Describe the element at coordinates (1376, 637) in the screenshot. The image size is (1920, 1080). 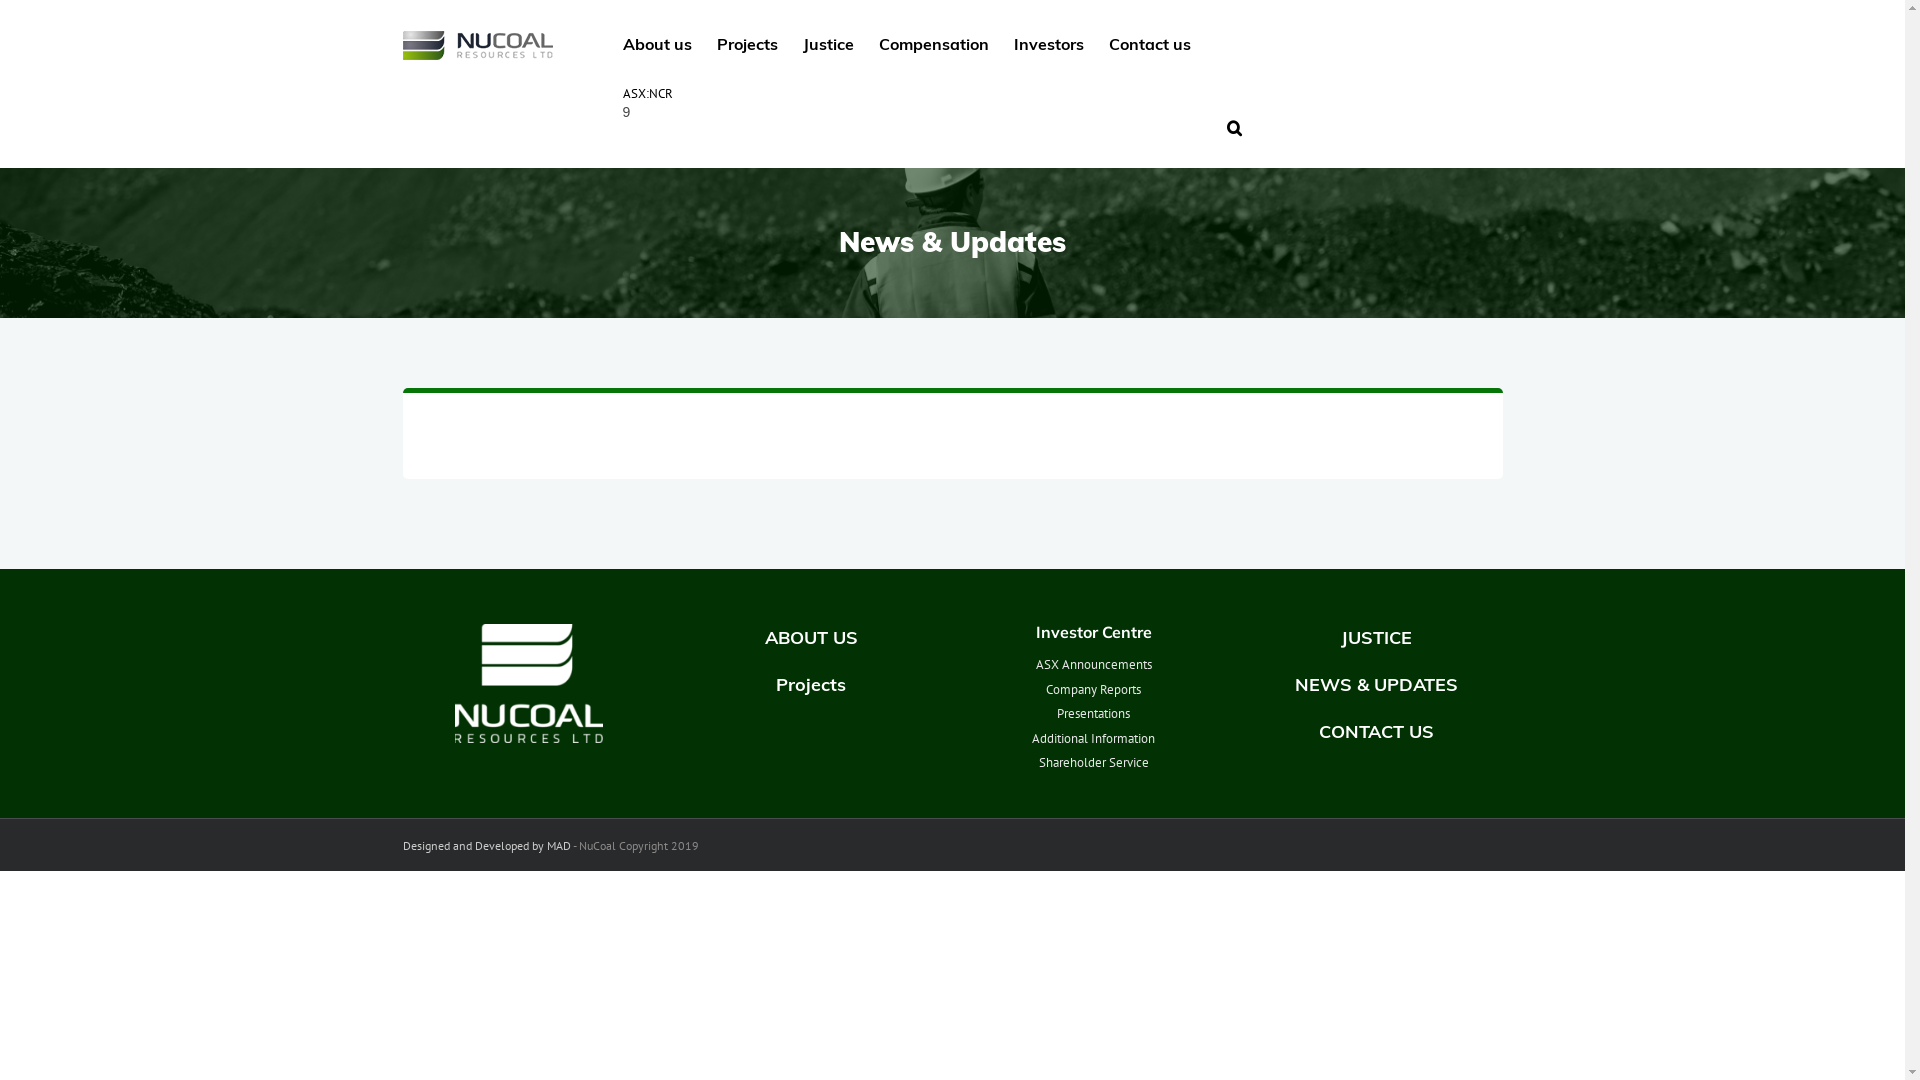
I see `JUSTICE` at that location.